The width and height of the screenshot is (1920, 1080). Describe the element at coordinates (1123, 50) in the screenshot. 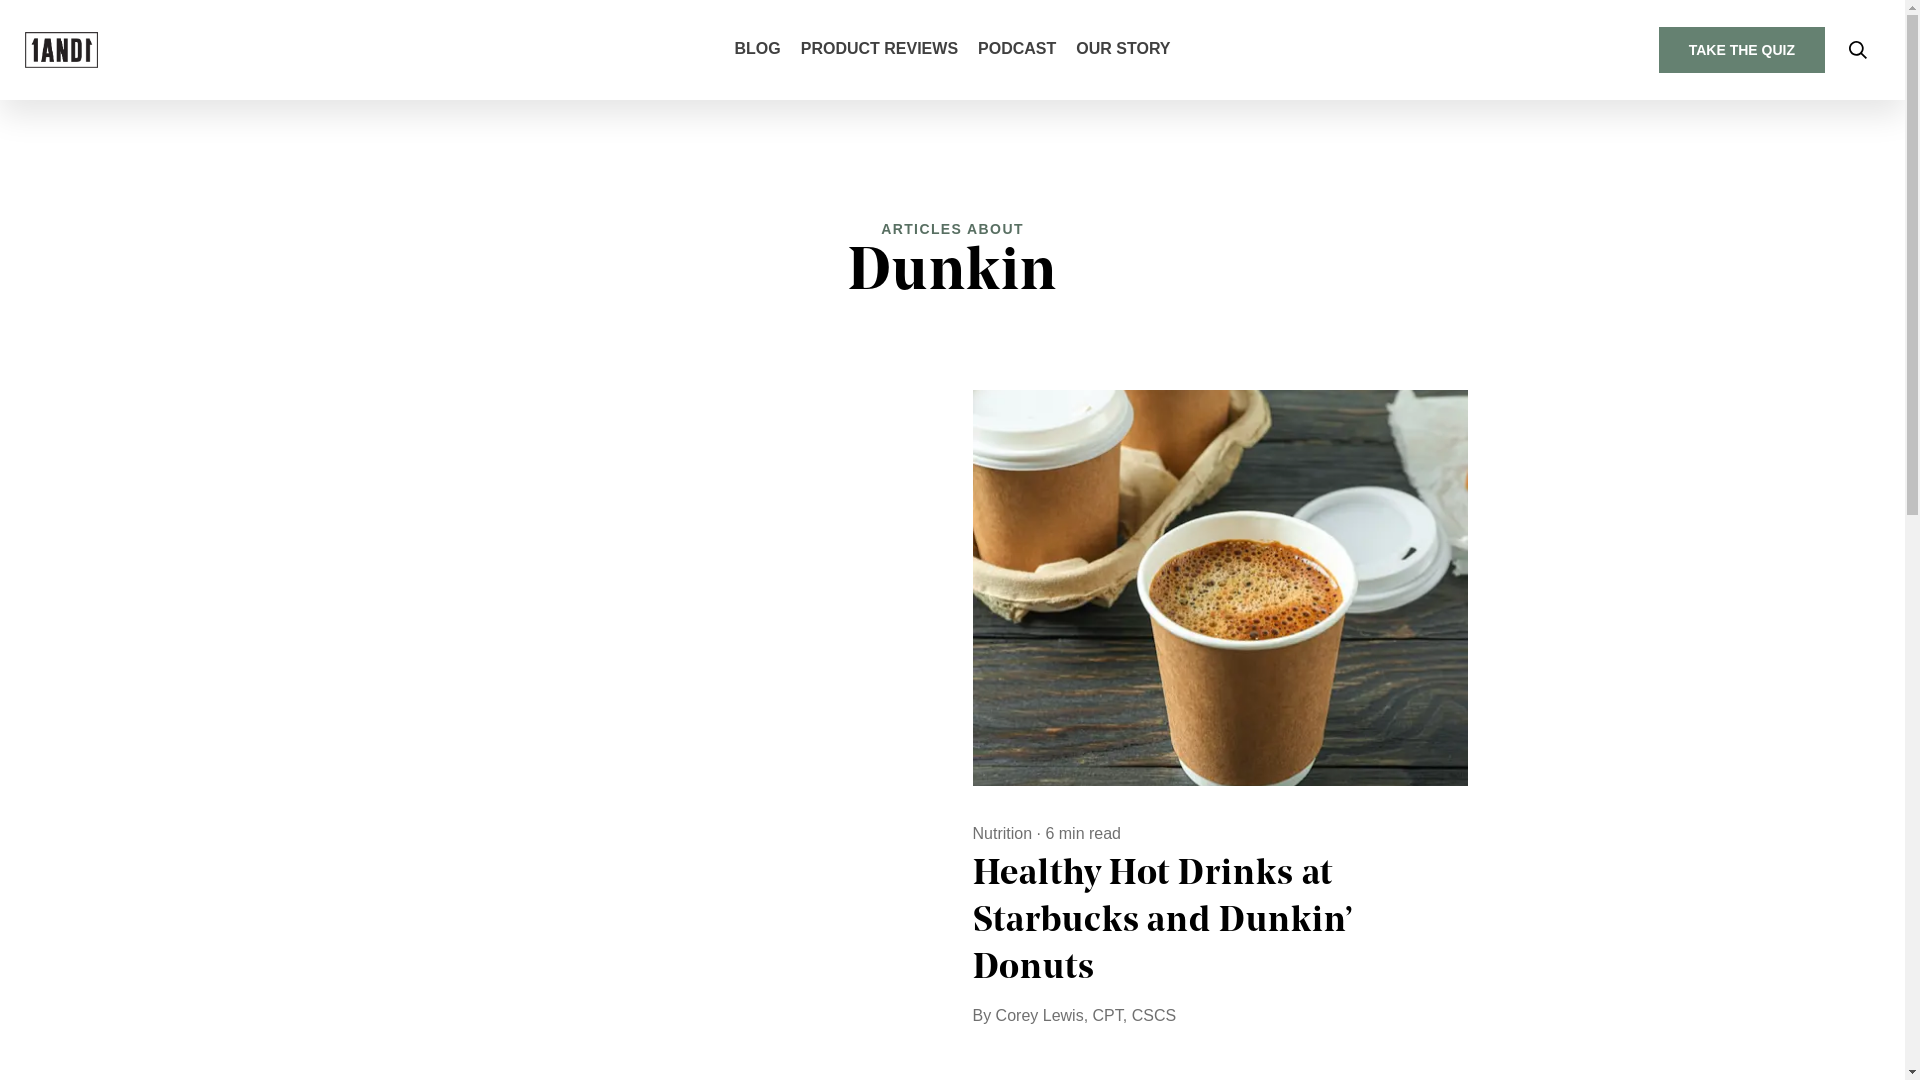

I see `OUR STORY` at that location.